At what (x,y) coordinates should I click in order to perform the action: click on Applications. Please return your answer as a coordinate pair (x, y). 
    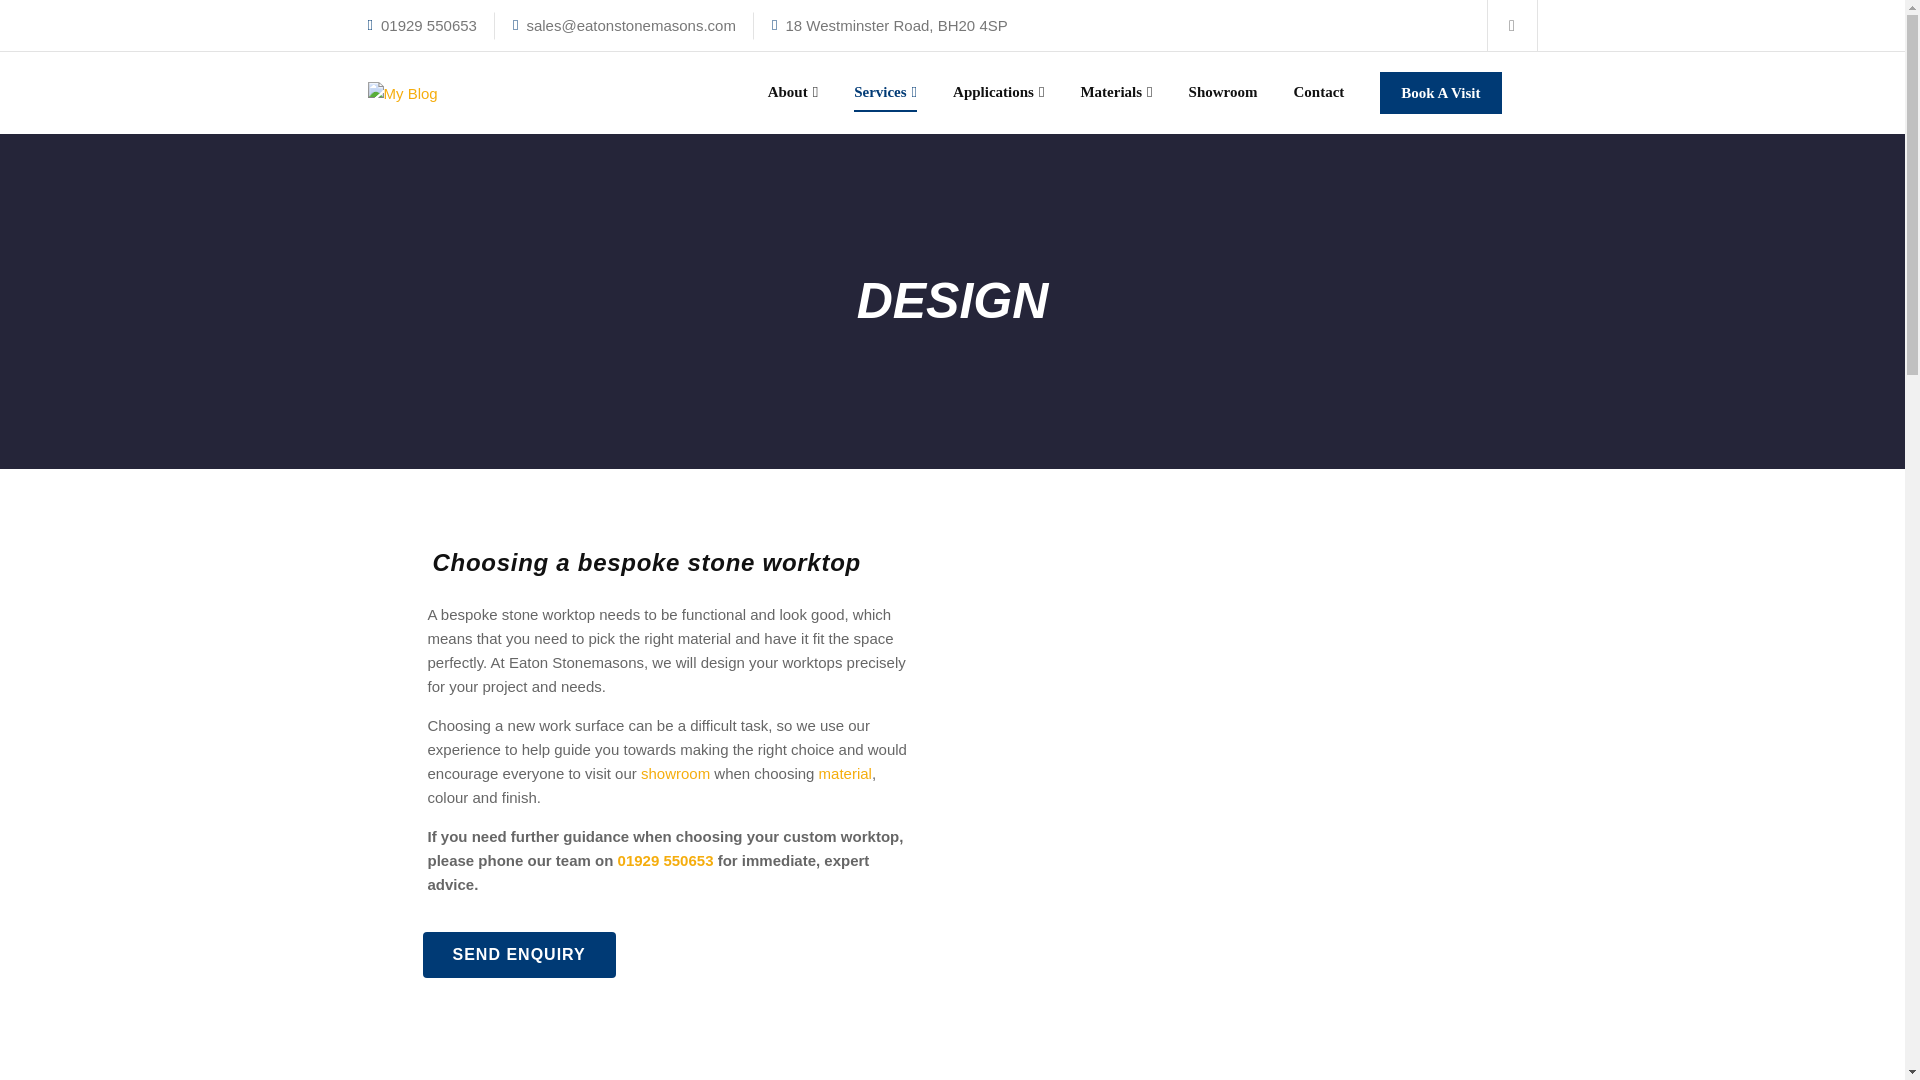
    Looking at the image, I should click on (998, 92).